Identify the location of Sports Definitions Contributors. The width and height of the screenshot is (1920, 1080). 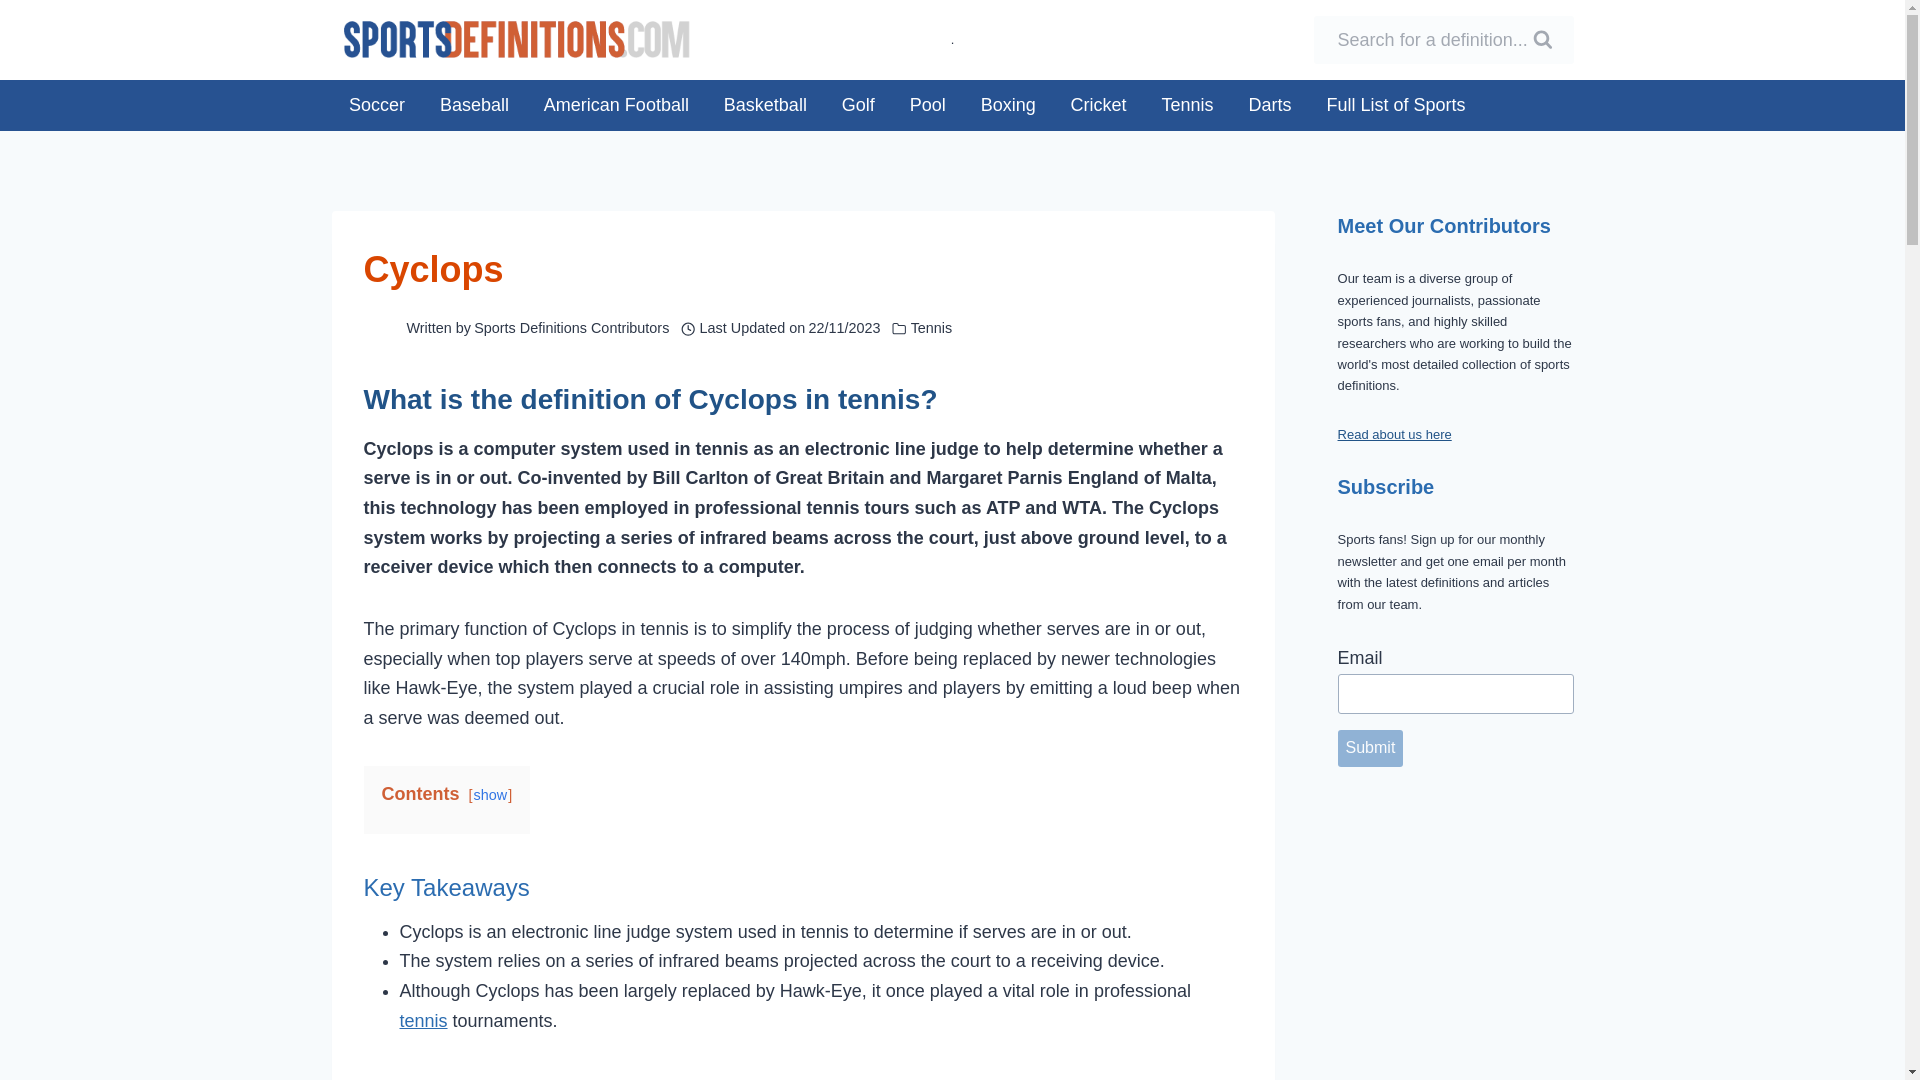
(571, 327).